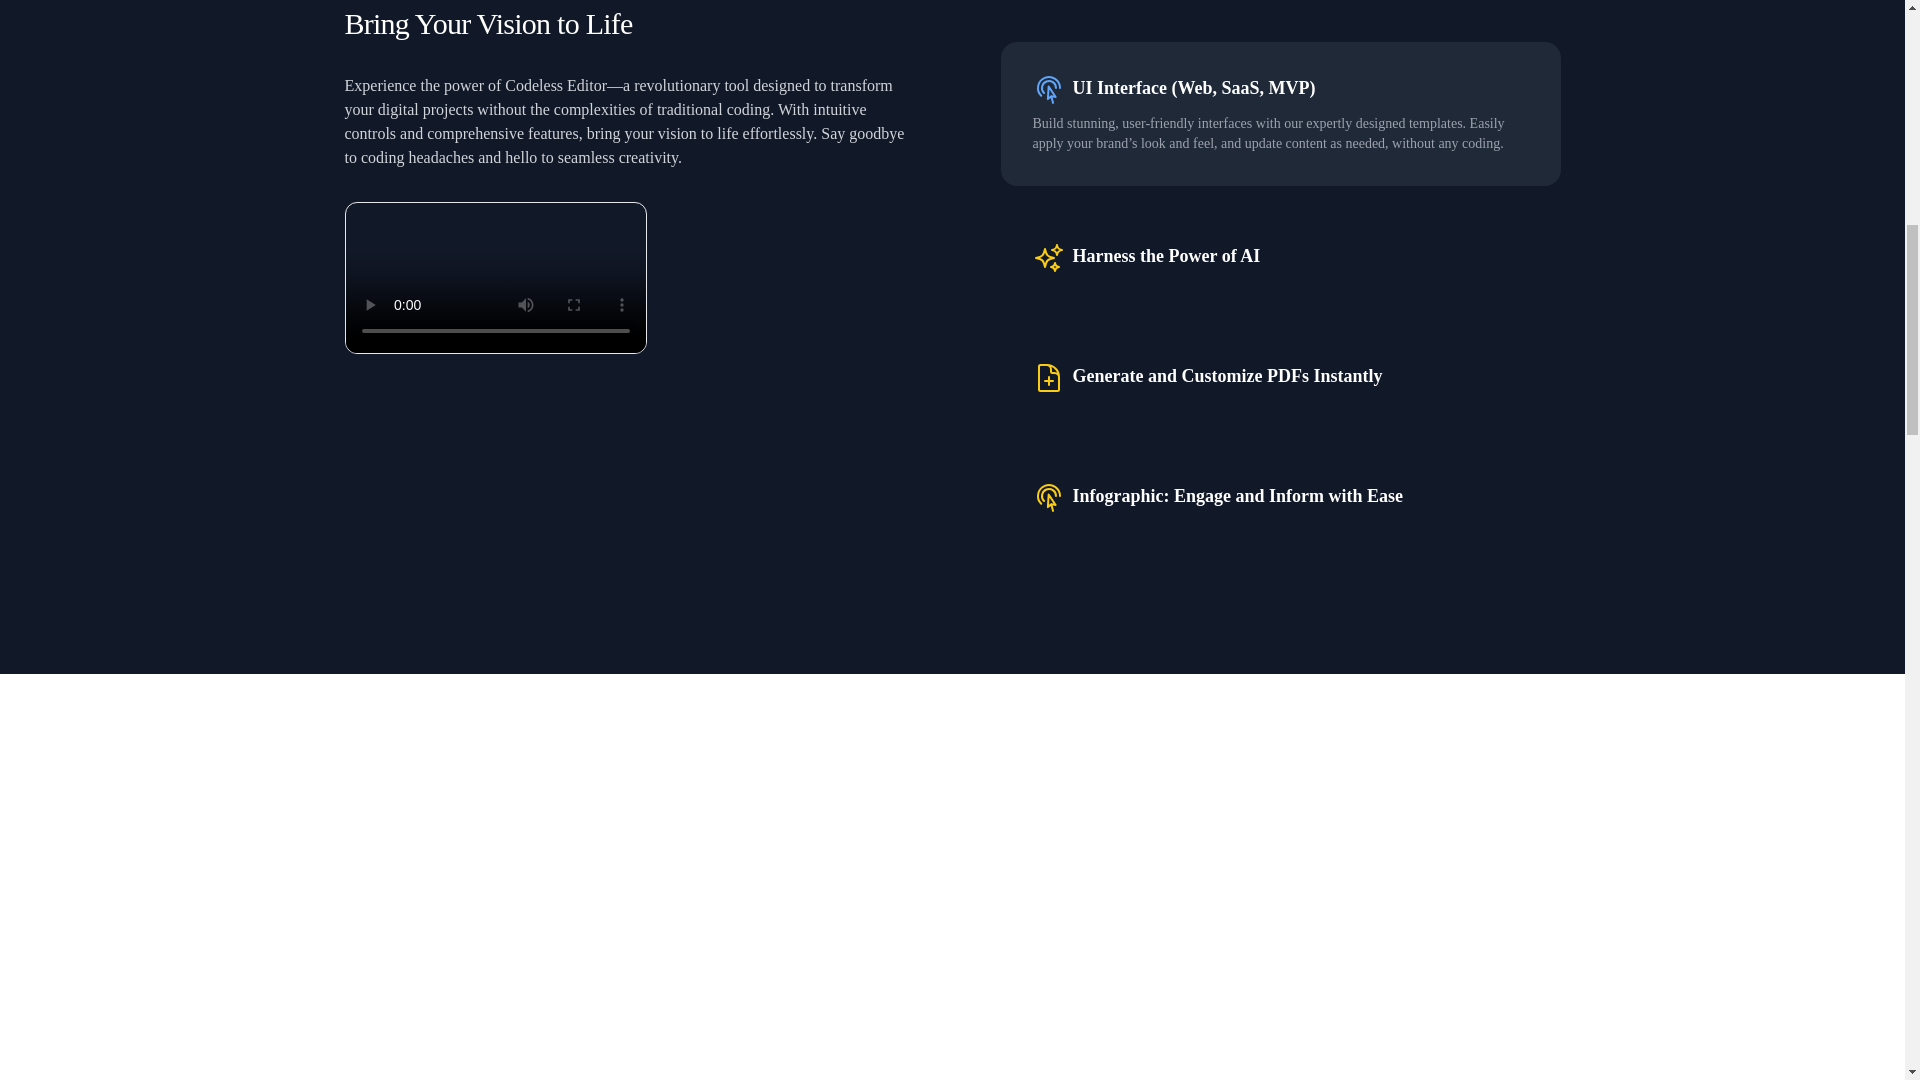 Image resolution: width=1920 pixels, height=1080 pixels. What do you see at coordinates (1226, 375) in the screenshot?
I see `Generate and Customize PDFs Instantly` at bounding box center [1226, 375].